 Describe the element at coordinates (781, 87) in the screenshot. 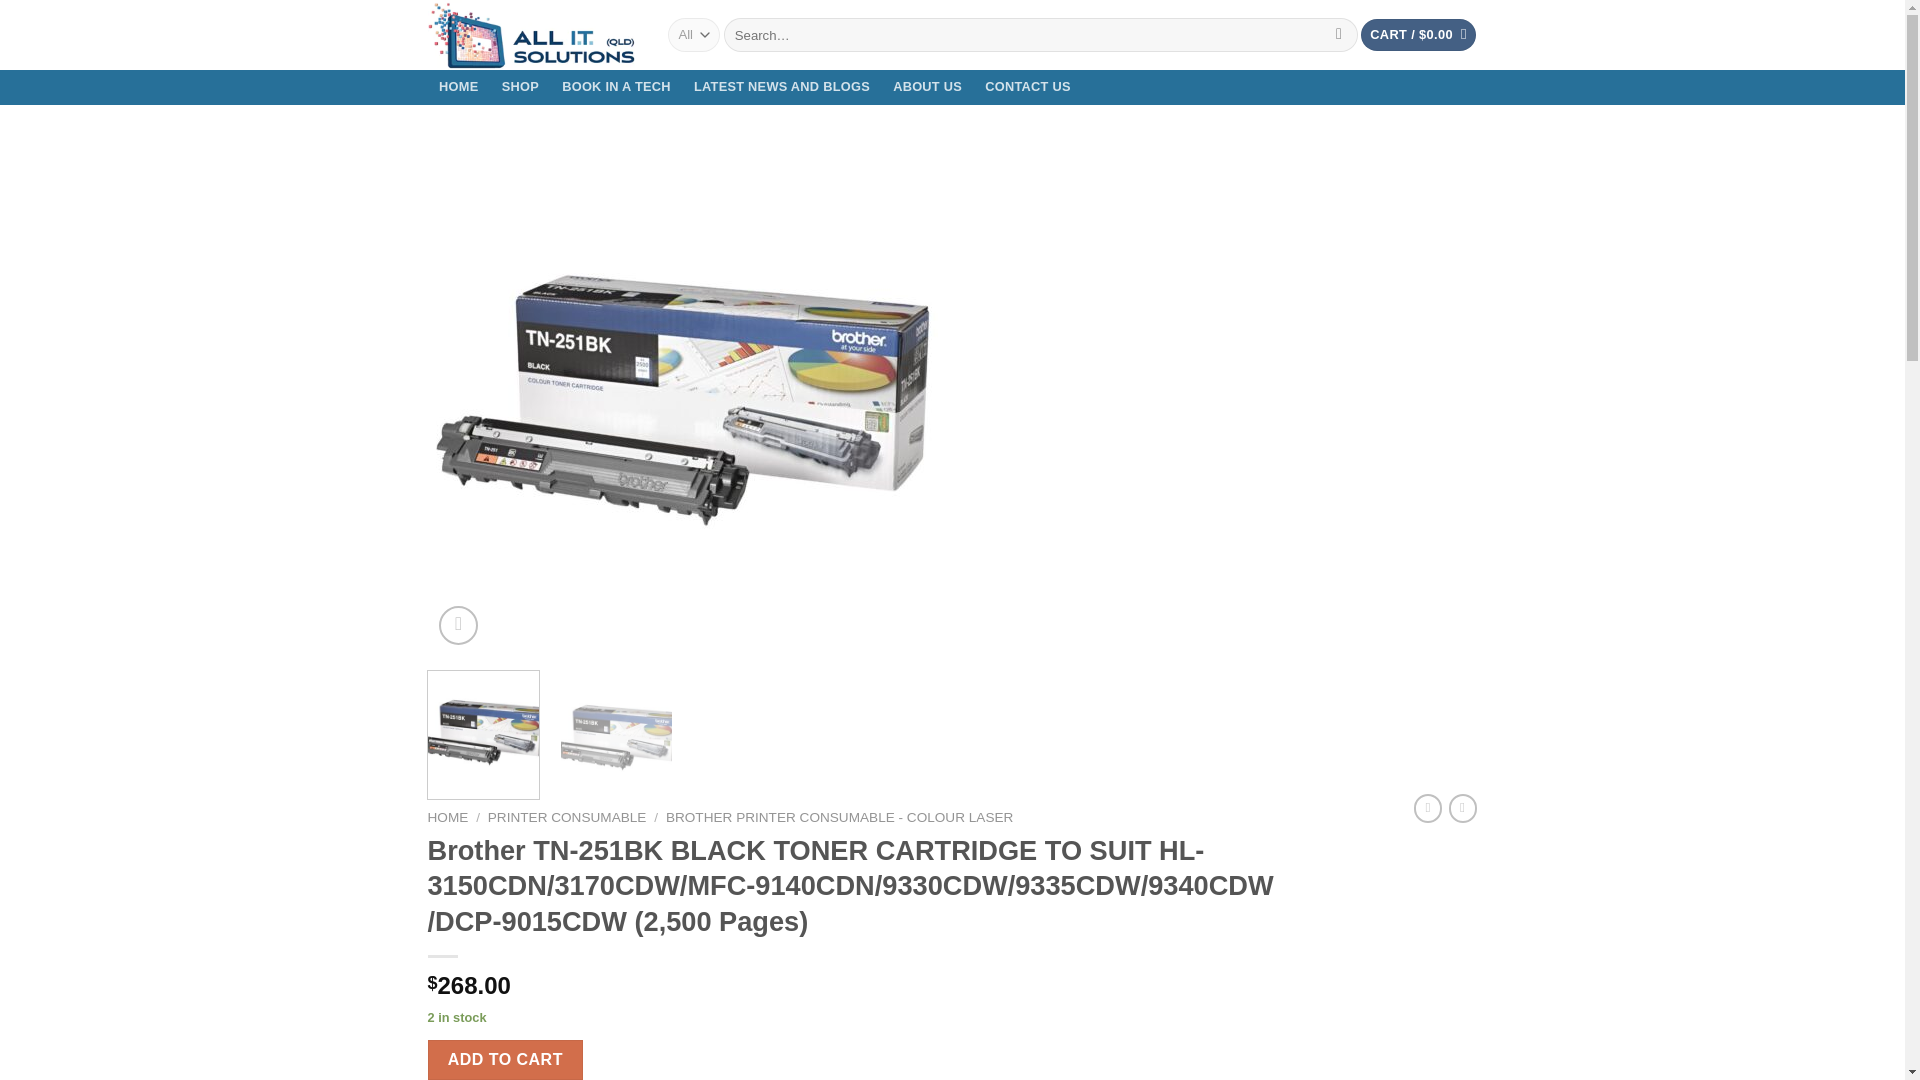

I see `LATEST NEWS AND BLOGS` at that location.